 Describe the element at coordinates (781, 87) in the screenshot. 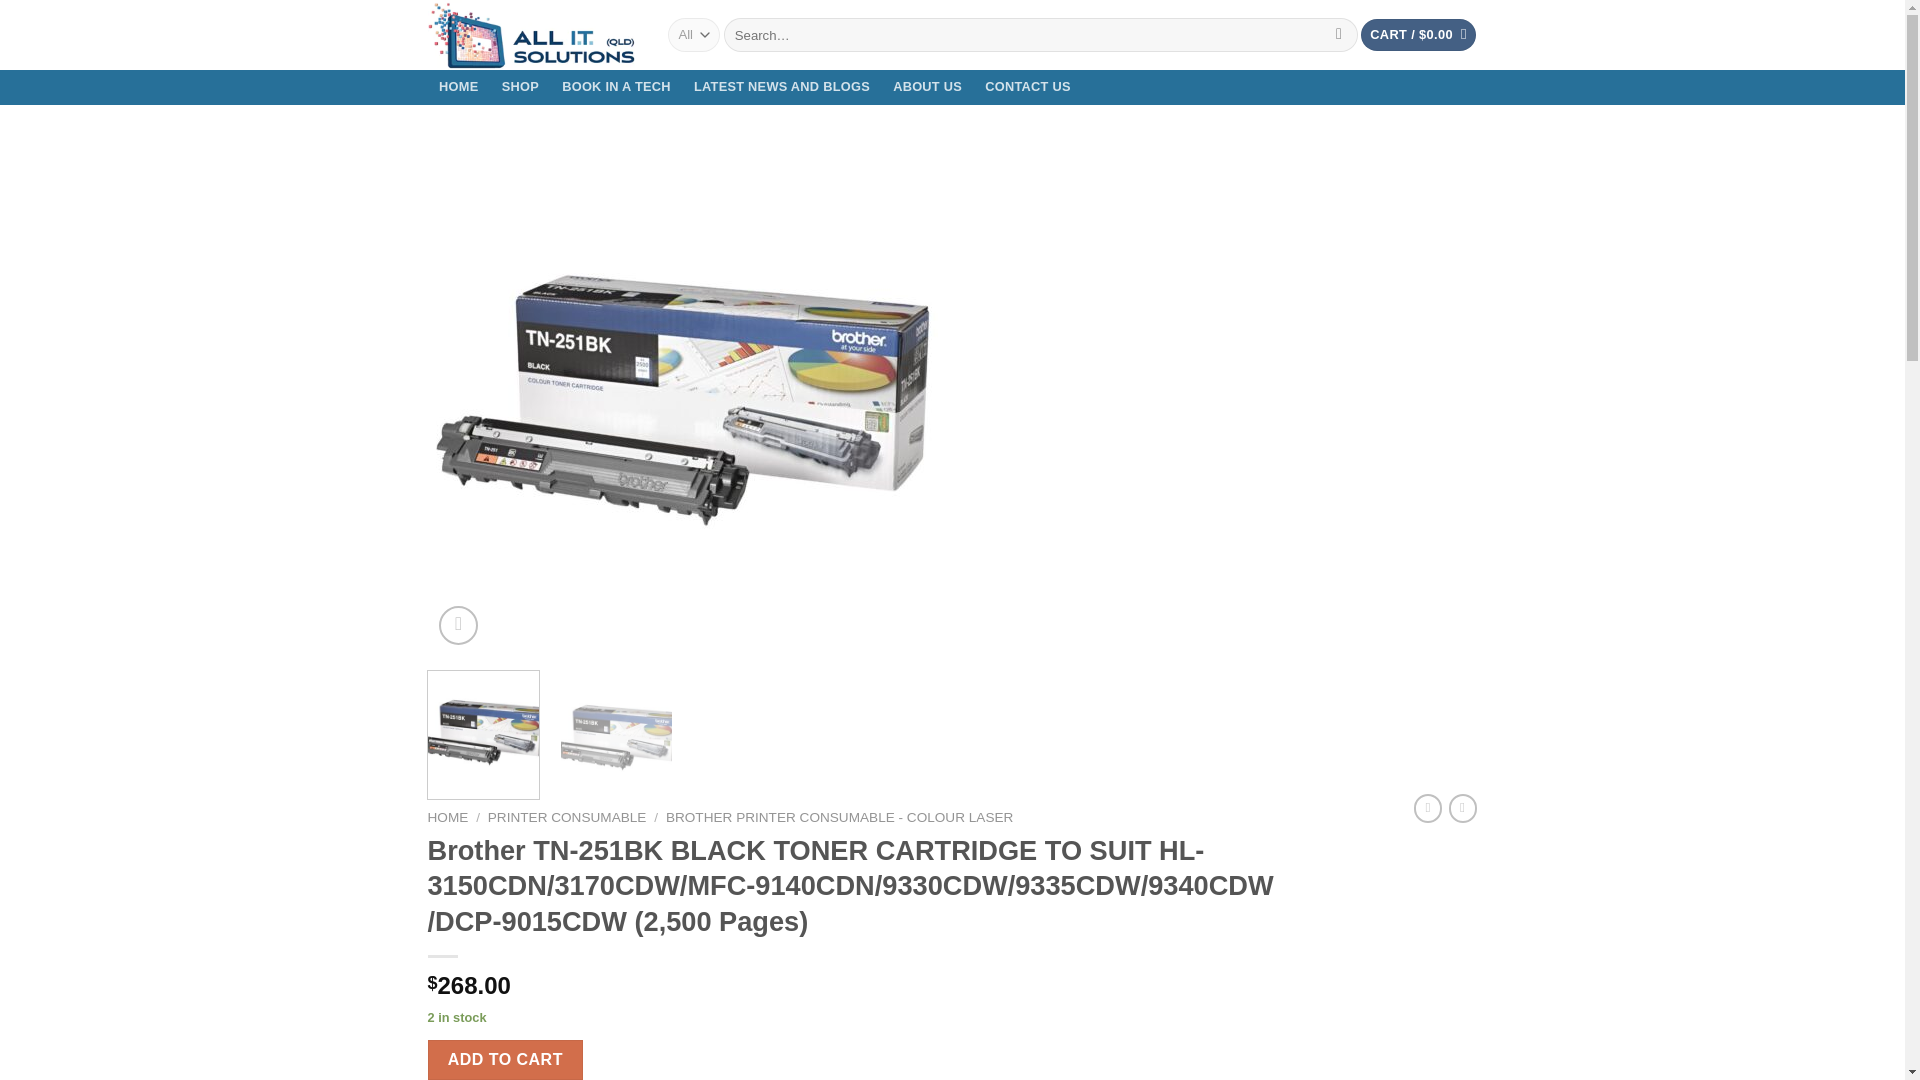

I see `LATEST NEWS AND BLOGS` at that location.